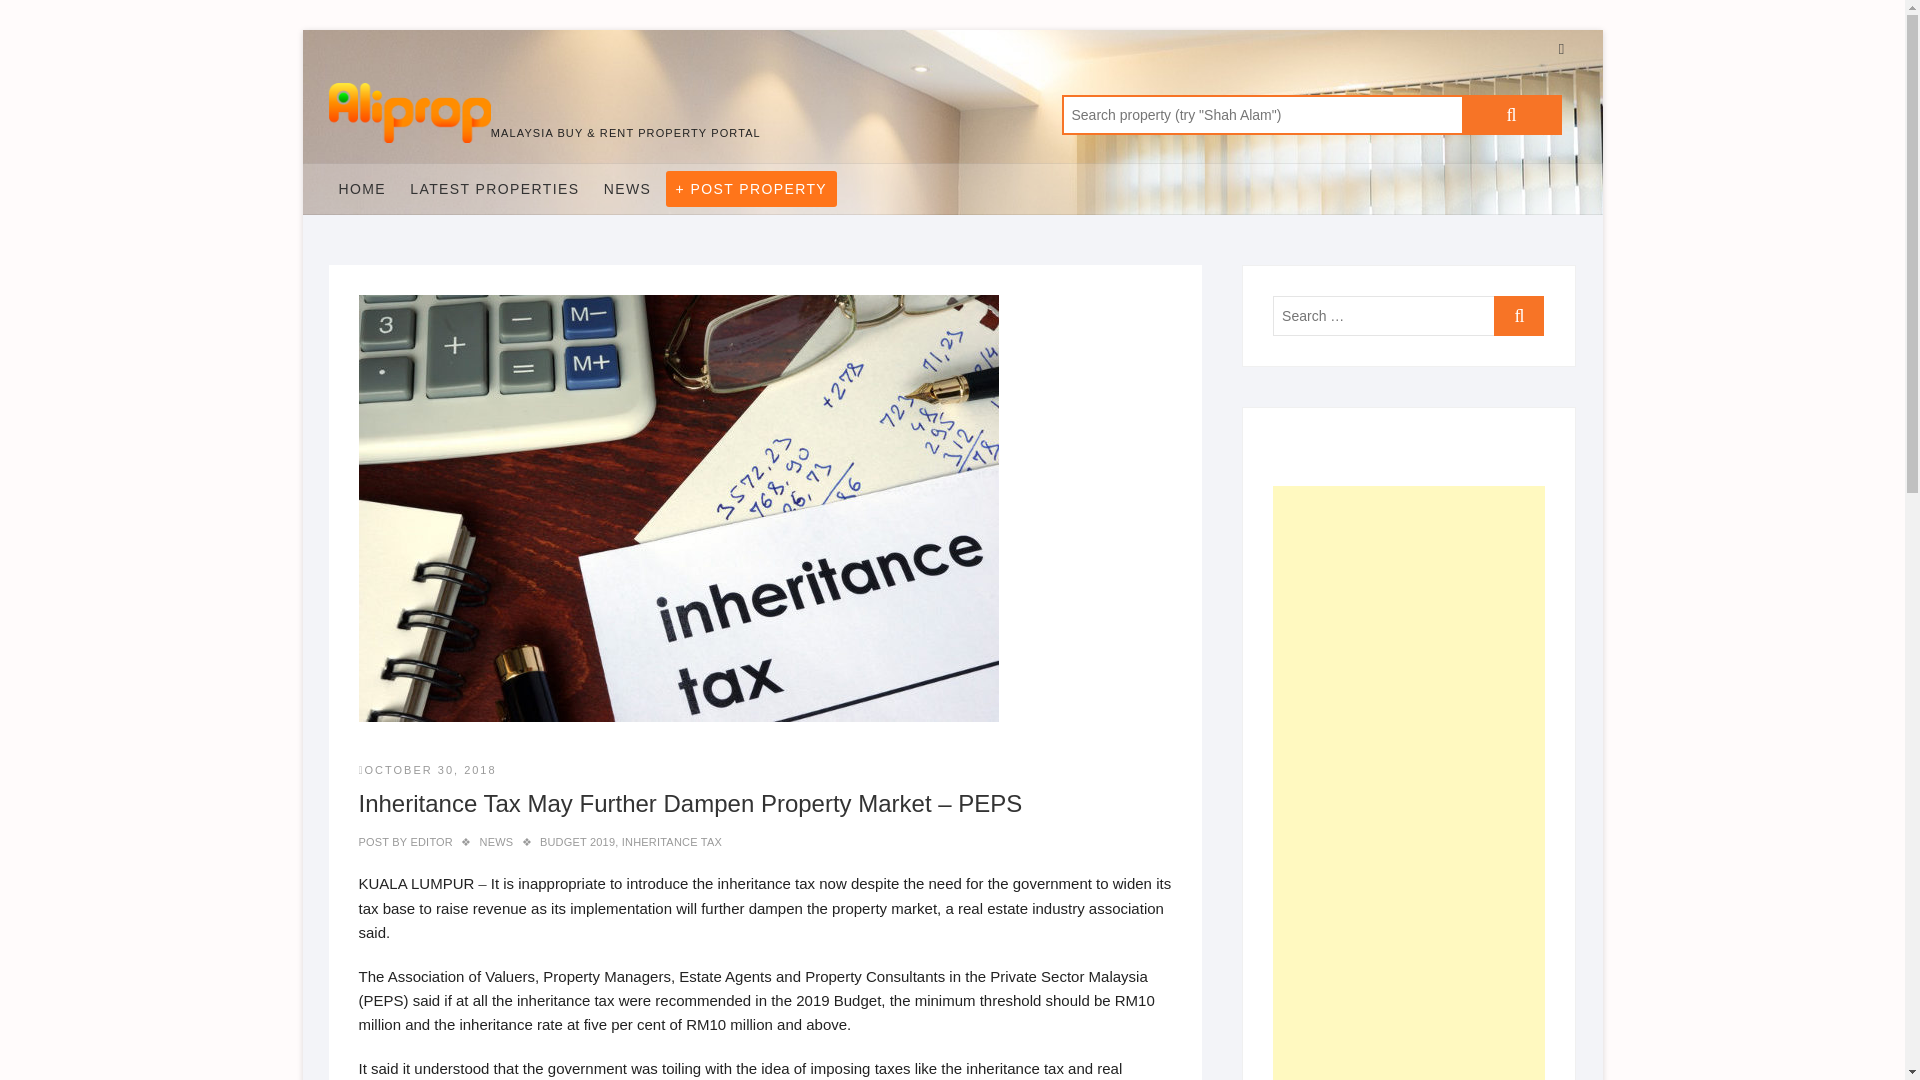  What do you see at coordinates (426, 770) in the screenshot?
I see `5:16 pm` at bounding box center [426, 770].